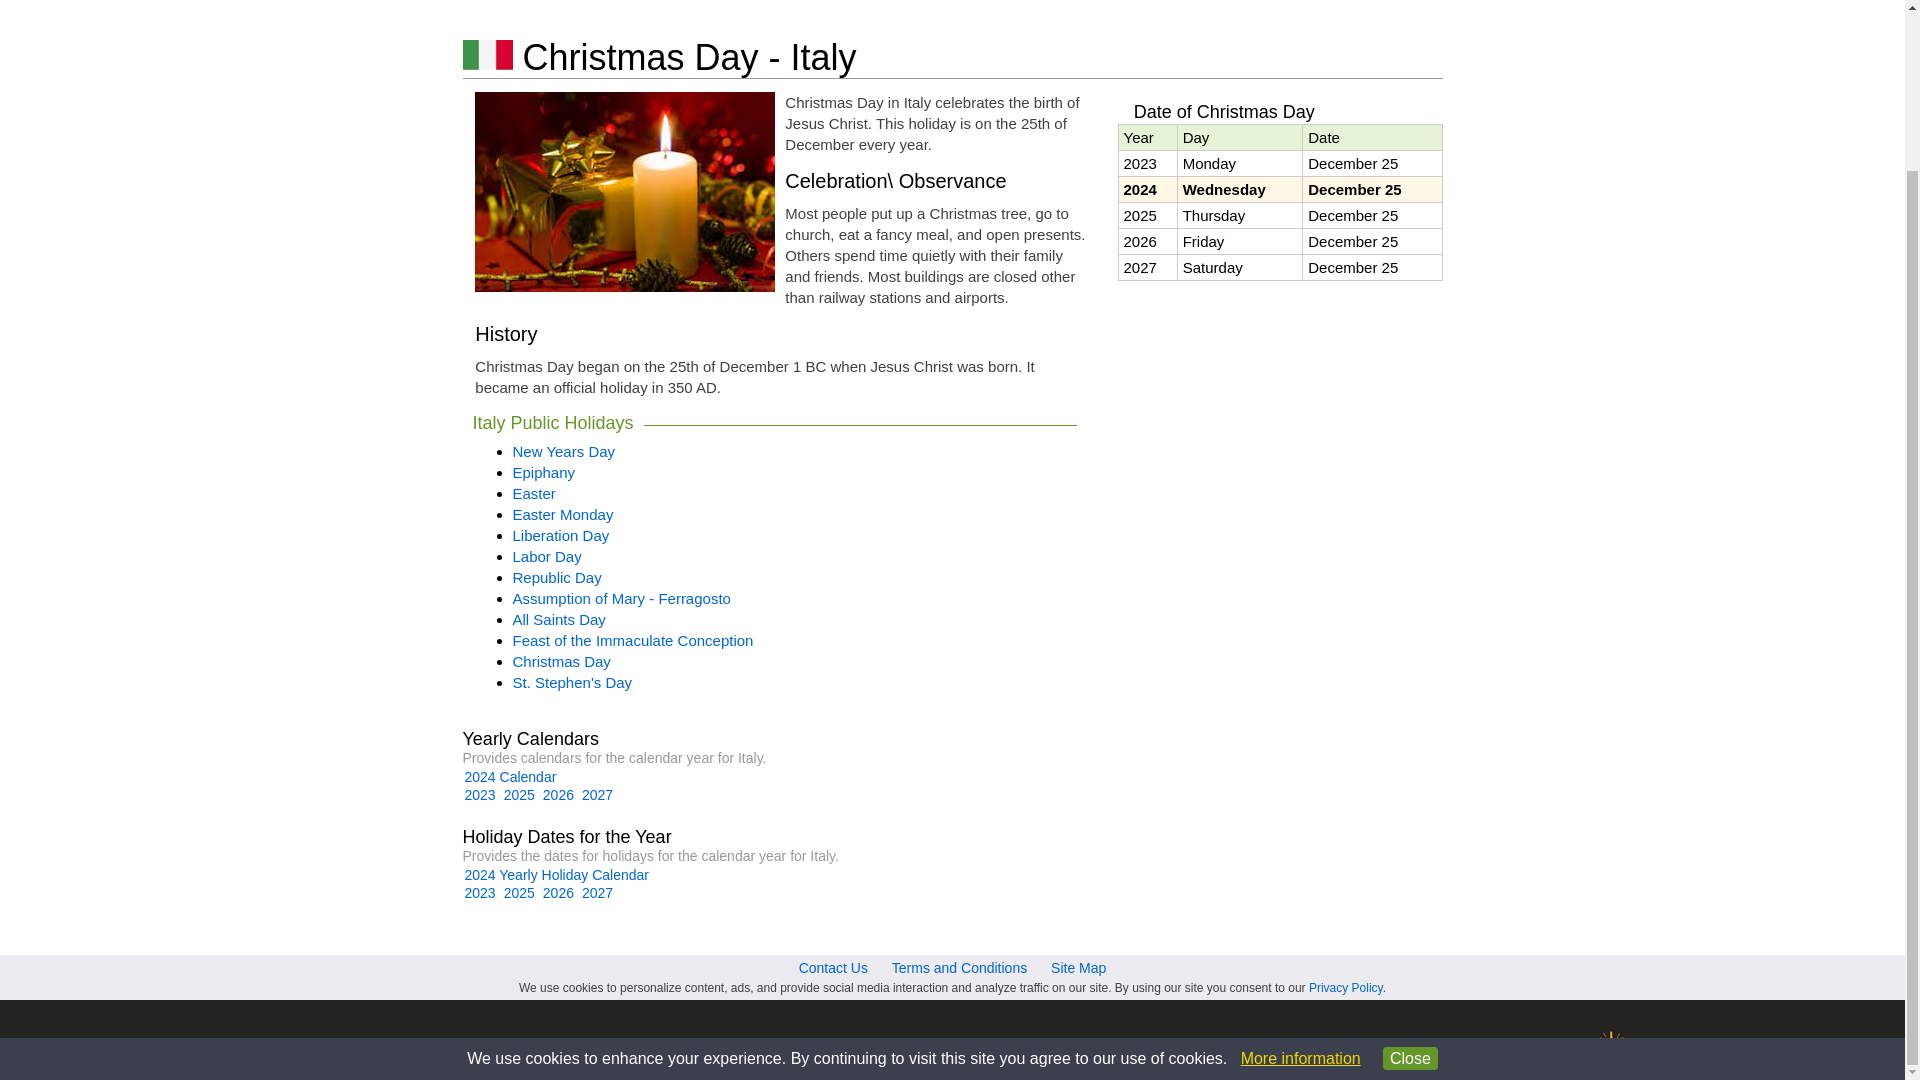 This screenshot has height=1080, width=1920. I want to click on Christmas Day, so click(561, 661).